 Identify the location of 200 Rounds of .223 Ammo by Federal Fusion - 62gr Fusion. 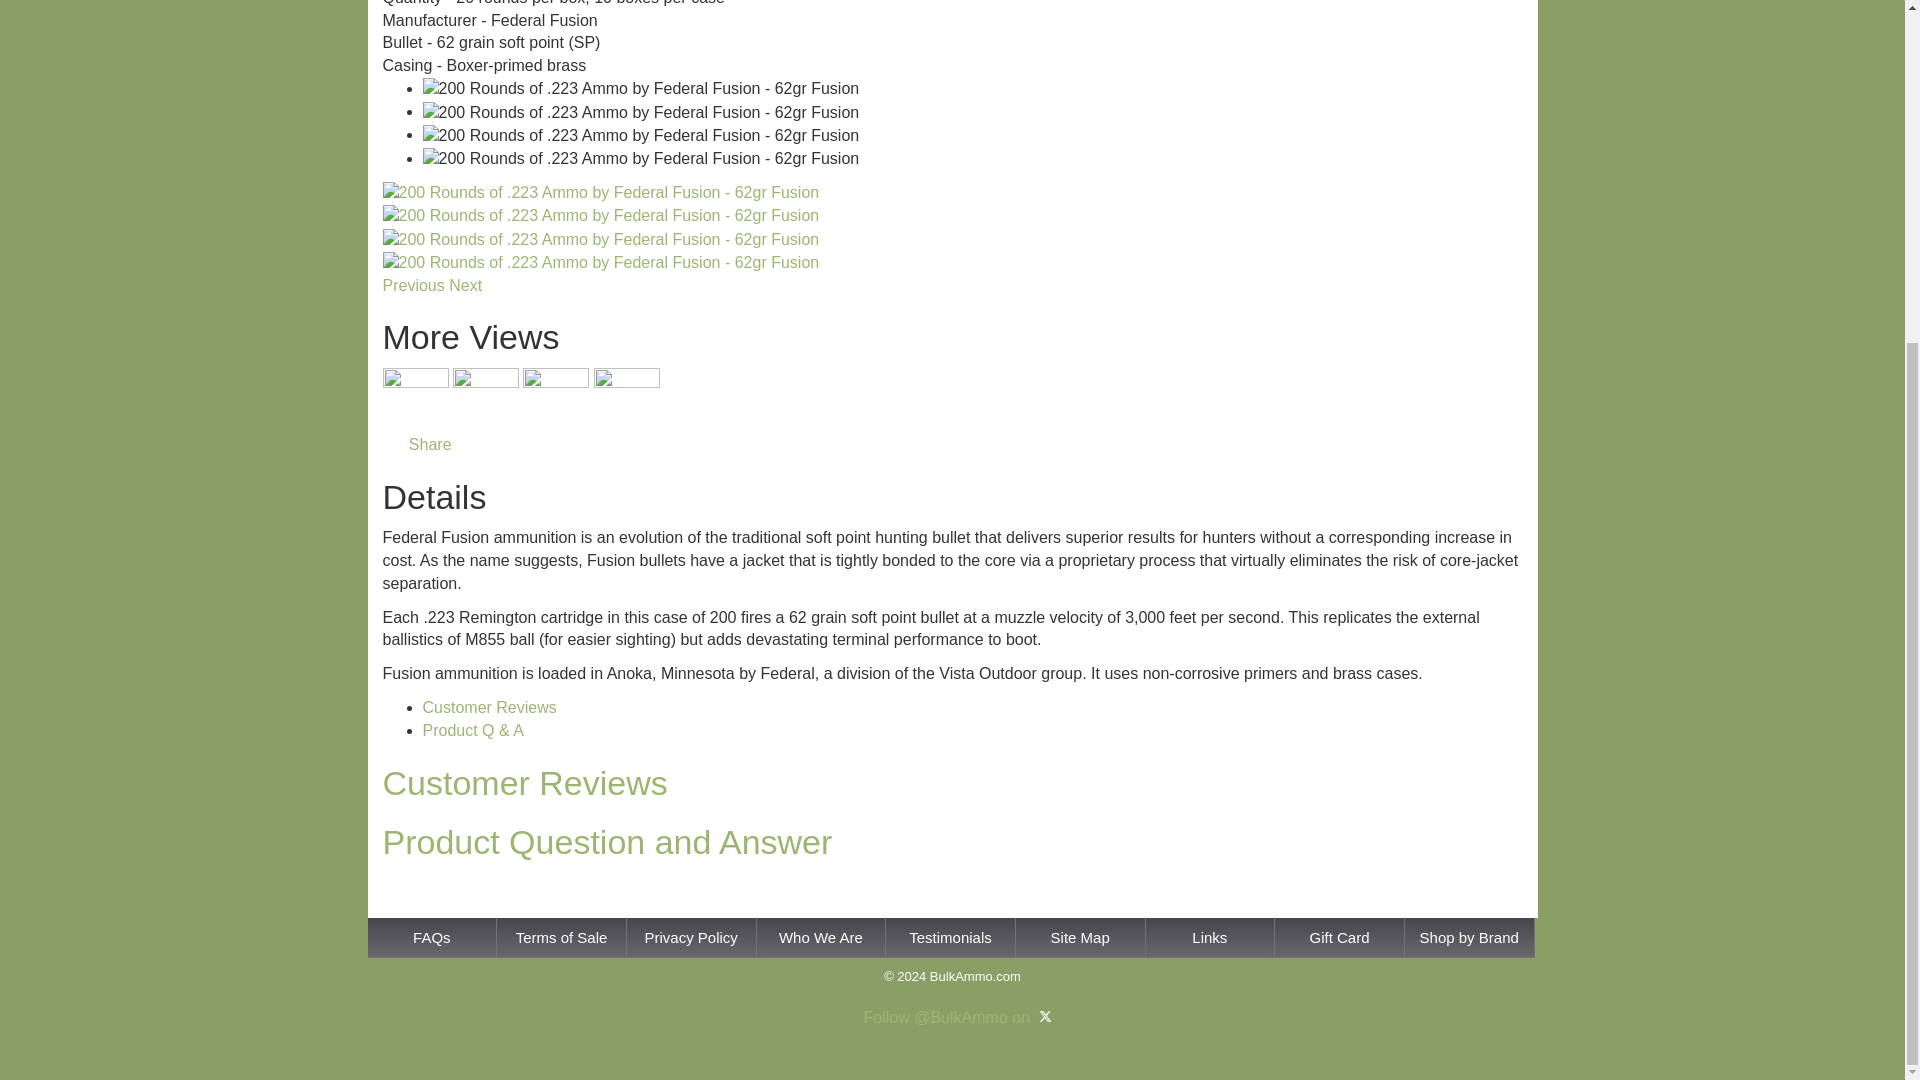
(640, 136).